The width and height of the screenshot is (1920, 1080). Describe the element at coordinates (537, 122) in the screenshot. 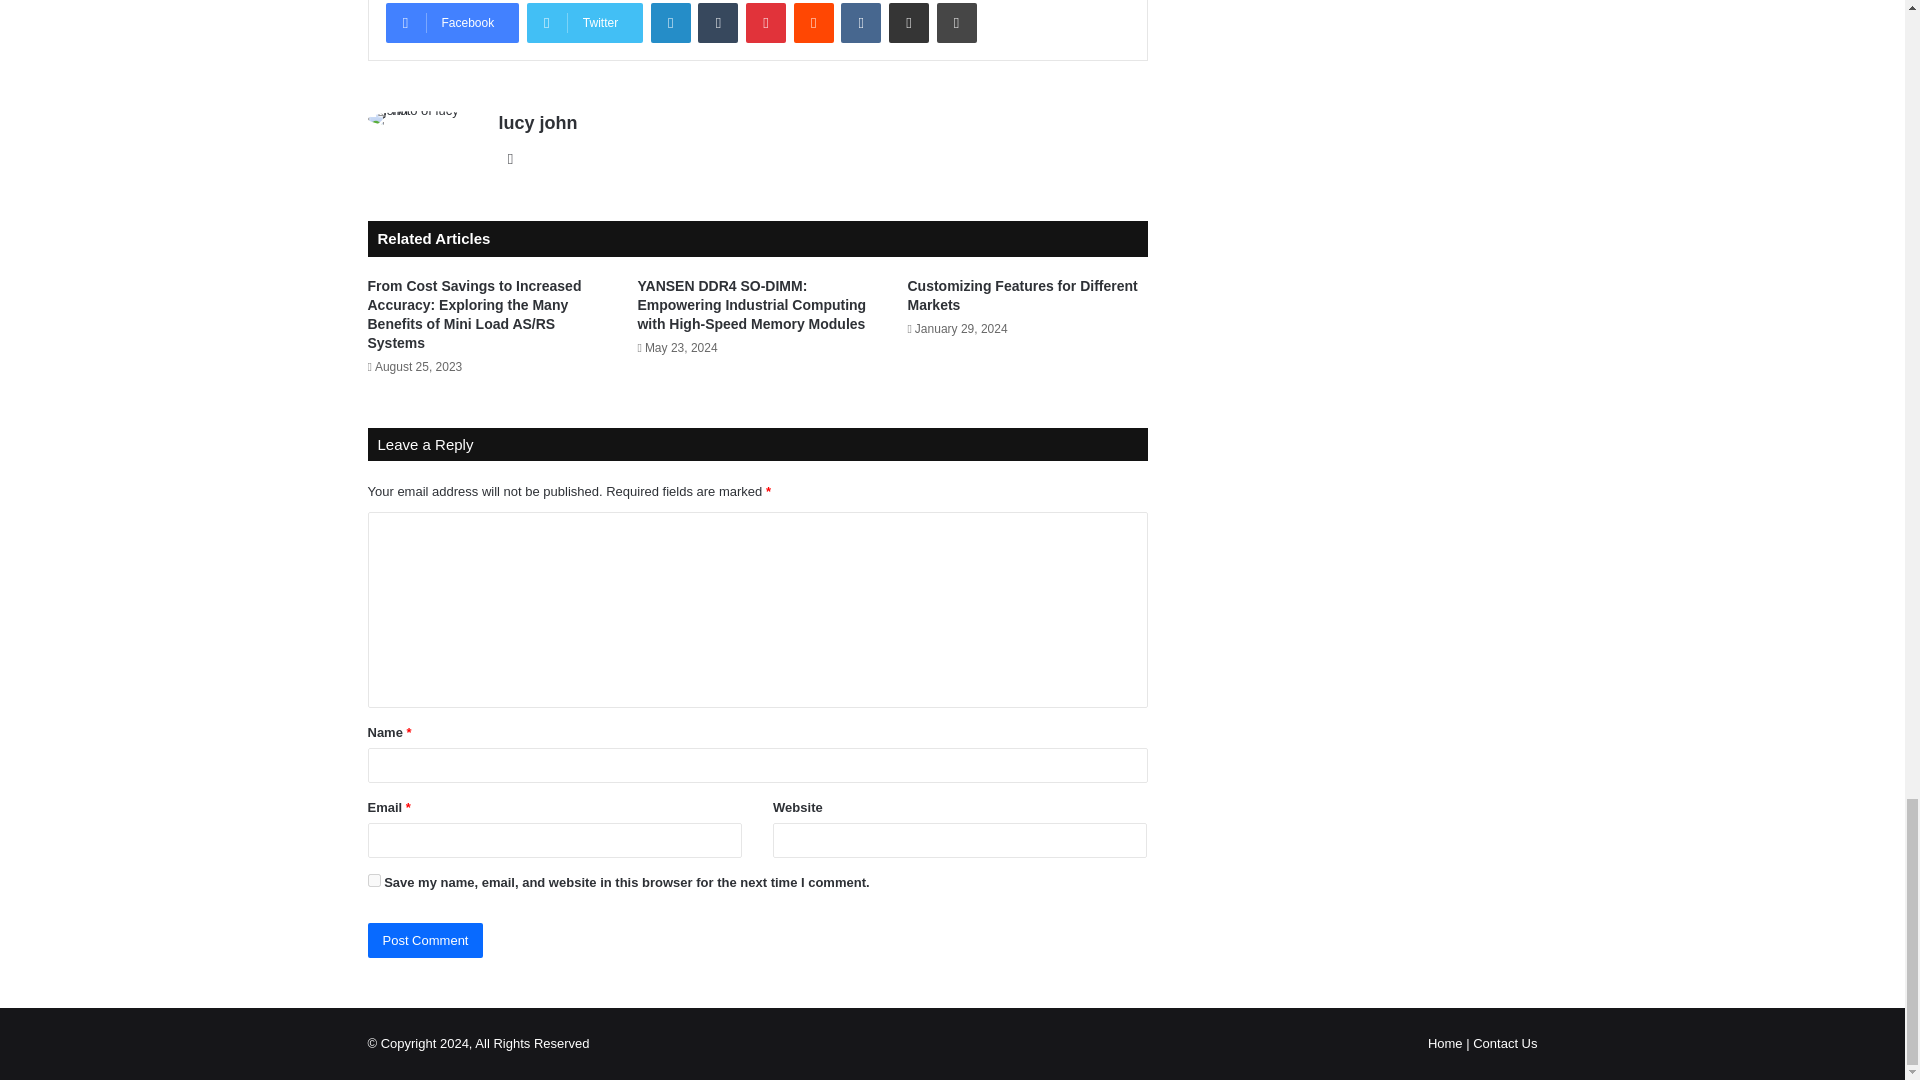

I see `lucy john` at that location.